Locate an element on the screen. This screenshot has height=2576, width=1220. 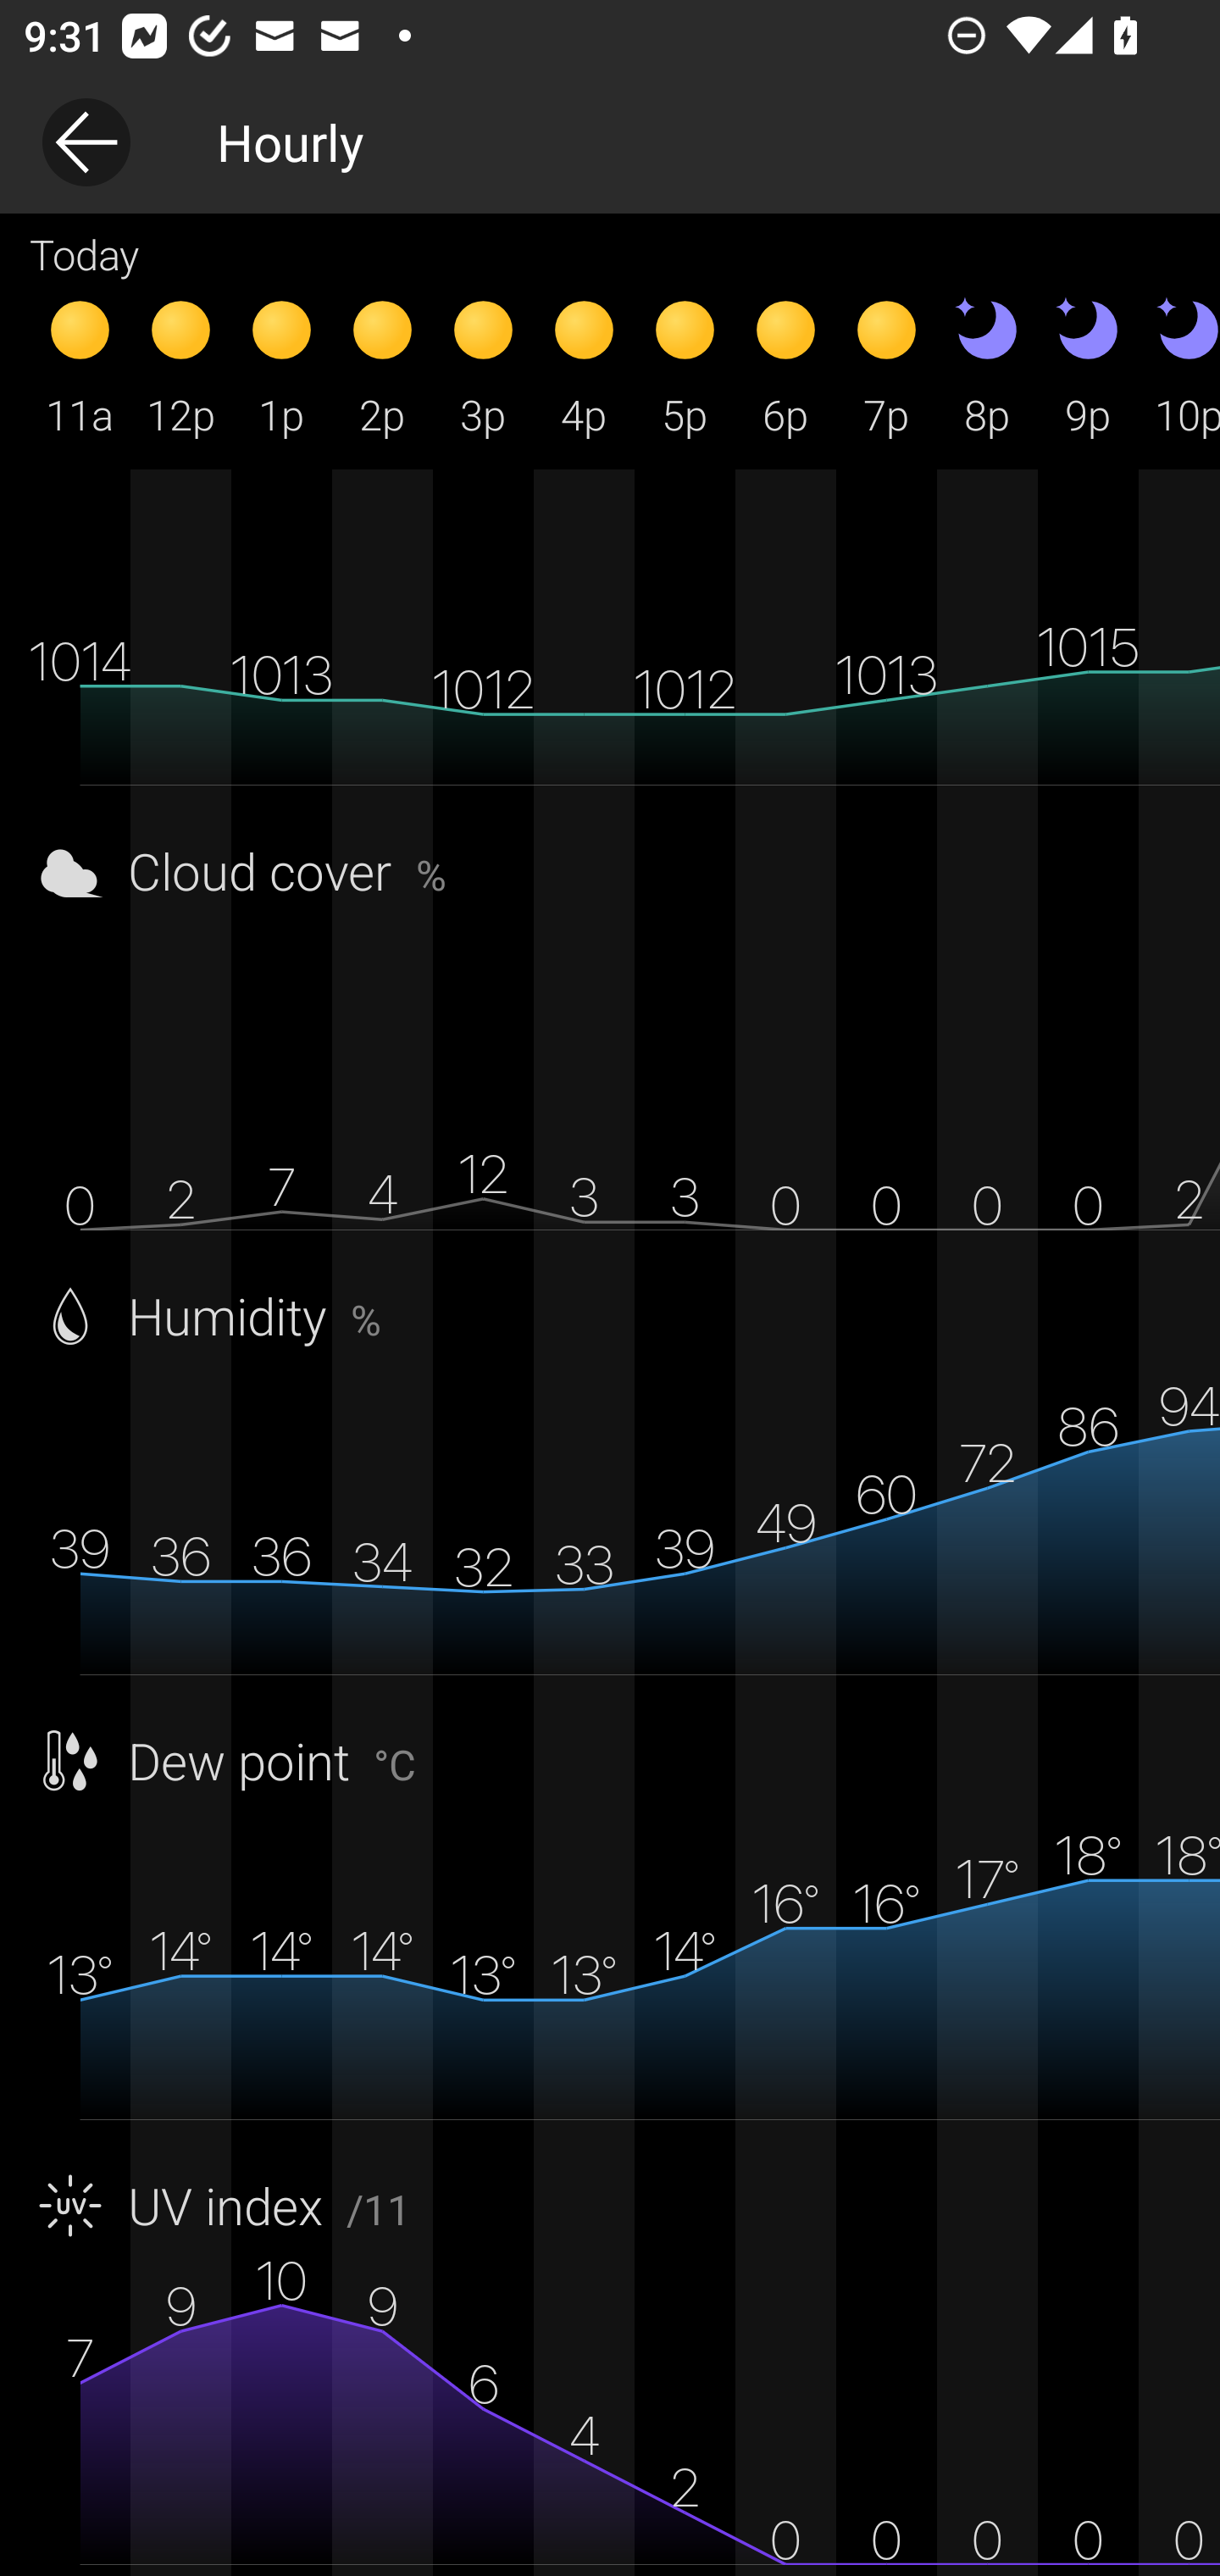
6p is located at coordinates (785, 365).